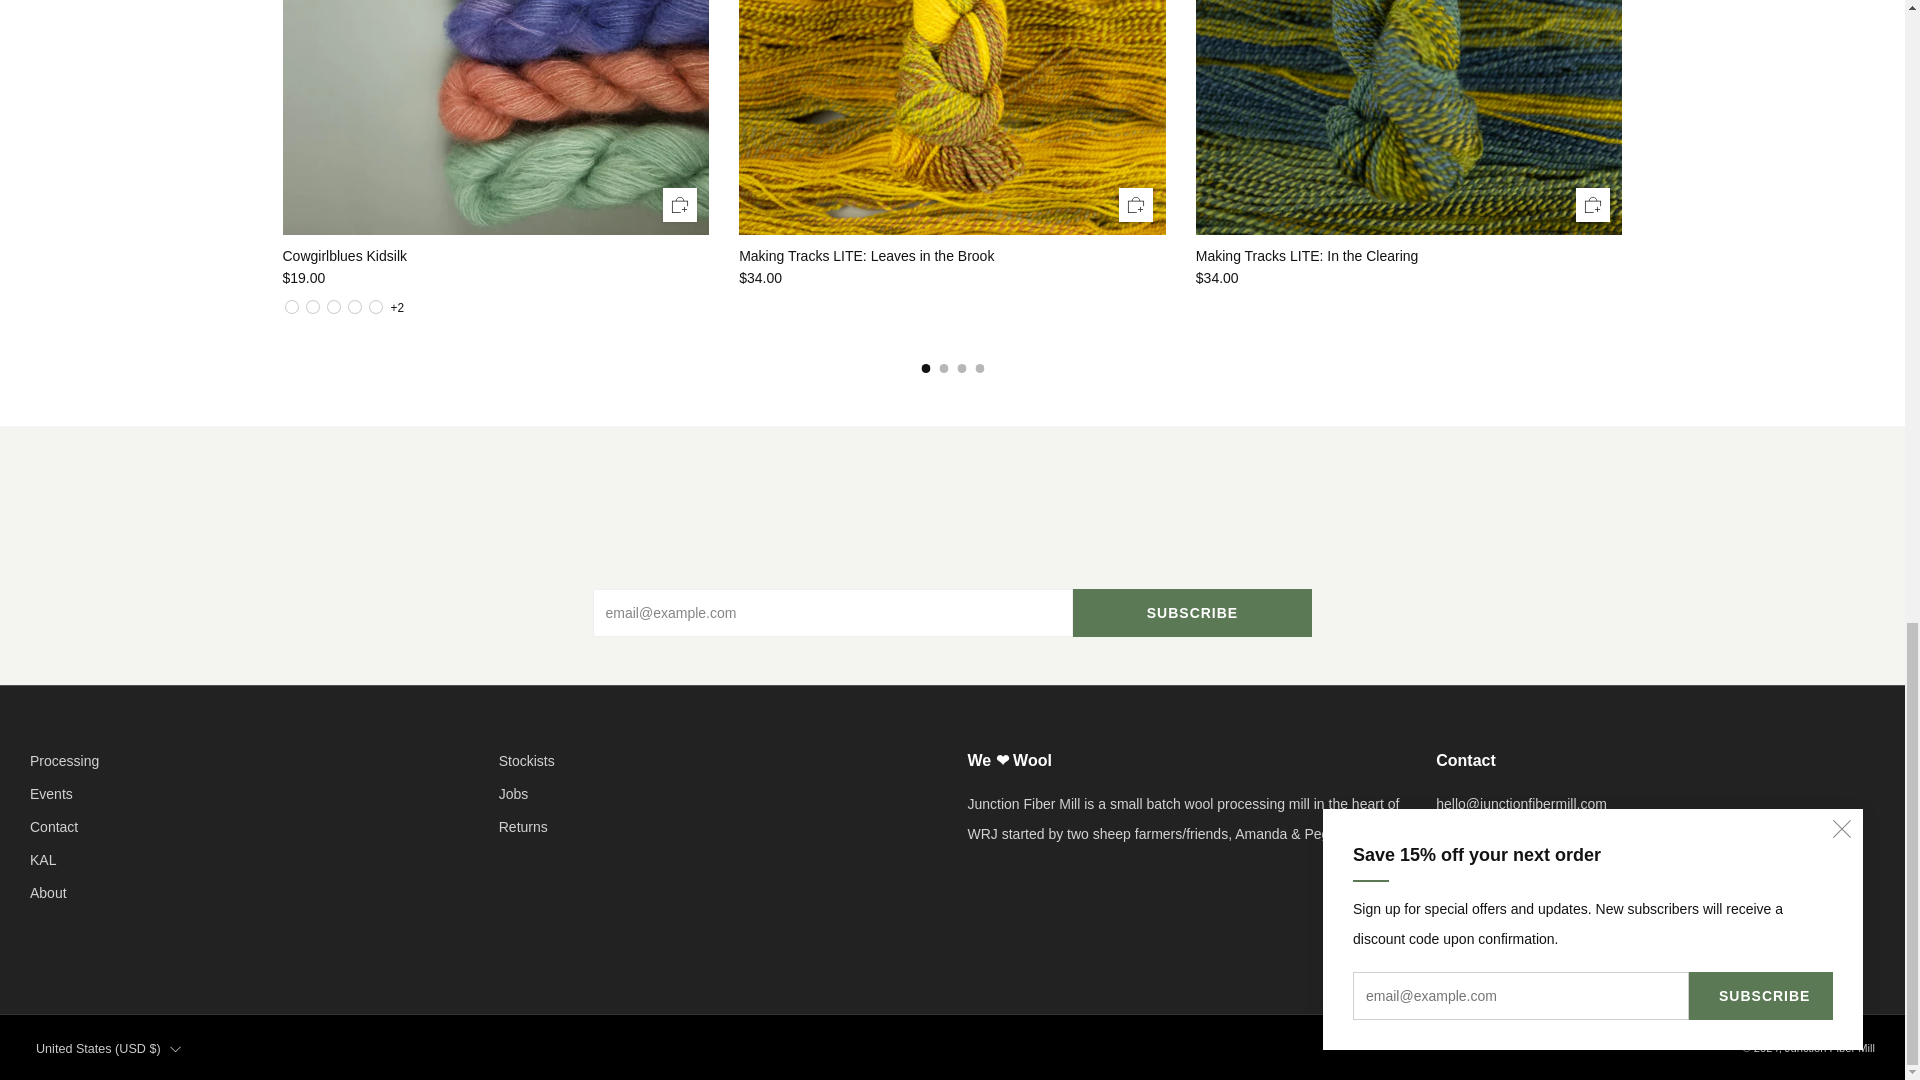 Image resolution: width=1920 pixels, height=1080 pixels. I want to click on Cowgirlblues Kidsilk, so click(495, 256).